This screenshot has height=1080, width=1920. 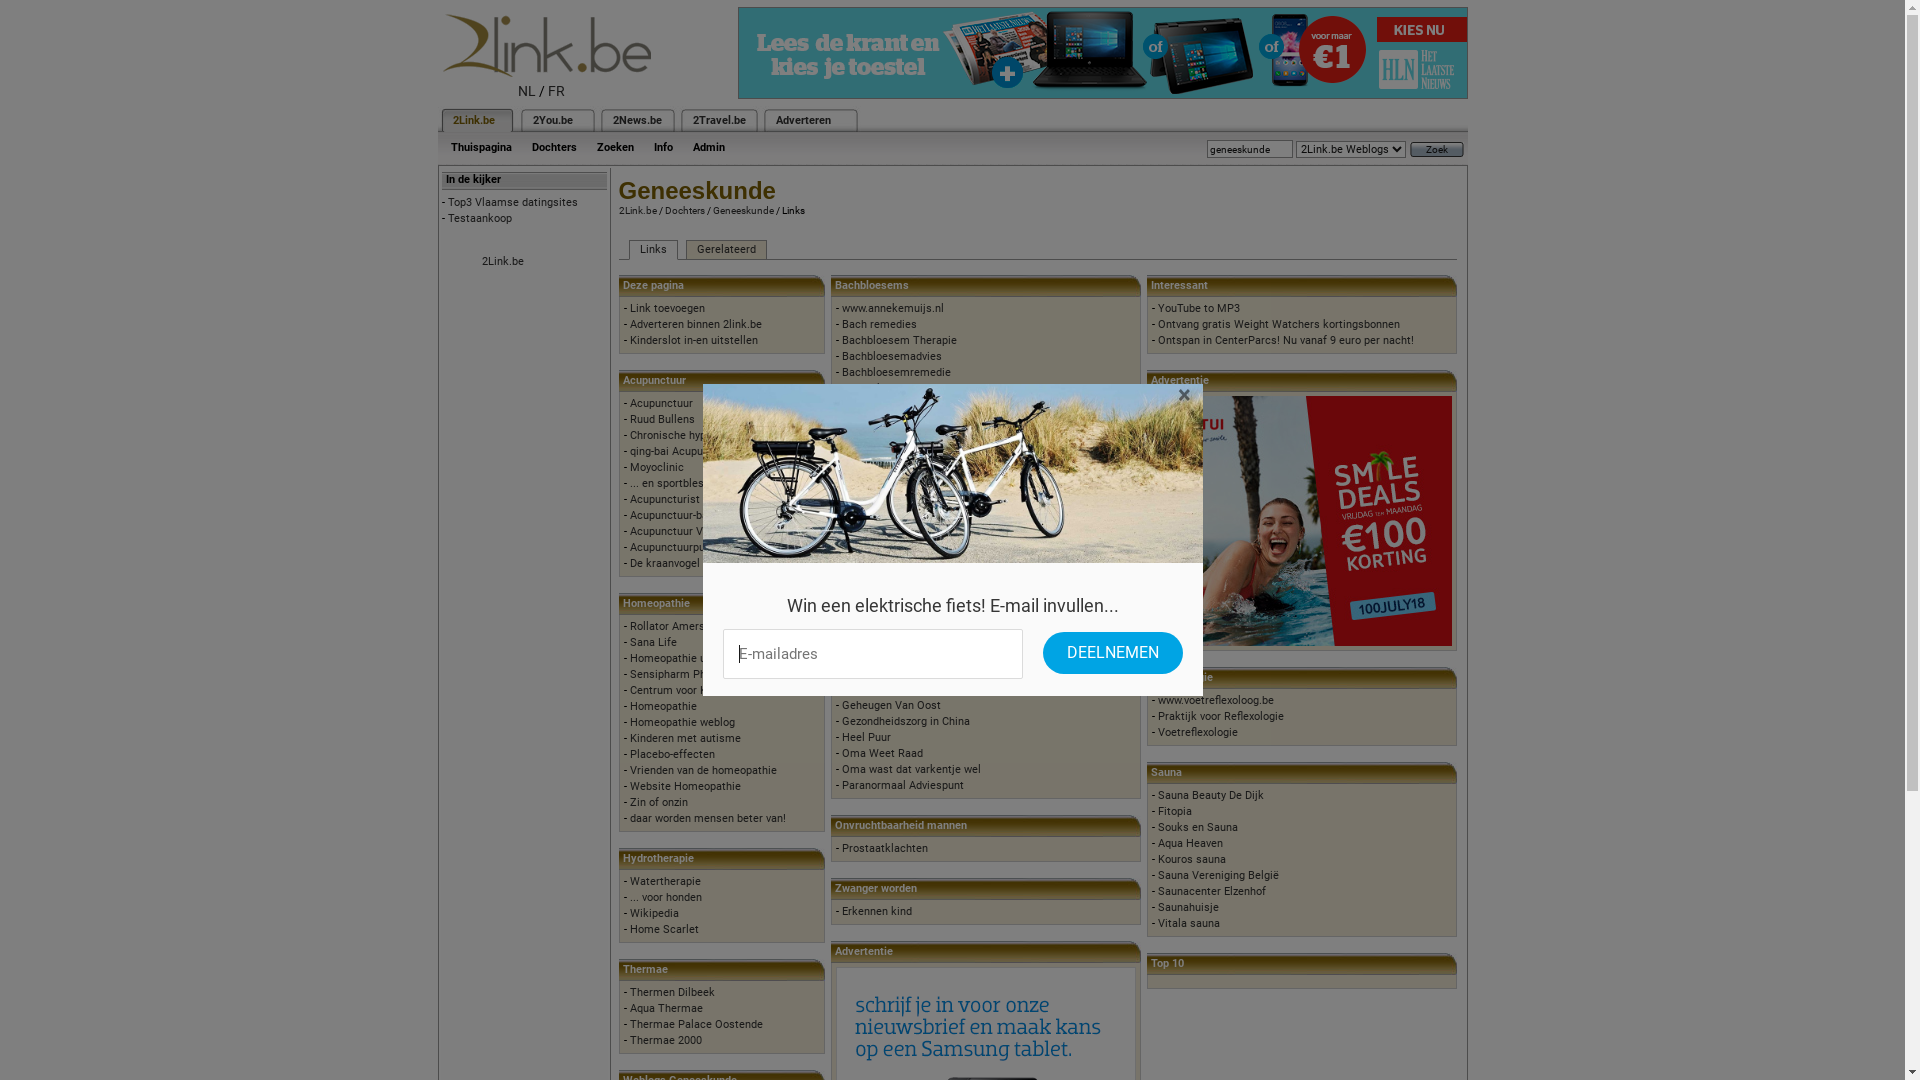 What do you see at coordinates (665, 500) in the screenshot?
I see `Acupuncturist` at bounding box center [665, 500].